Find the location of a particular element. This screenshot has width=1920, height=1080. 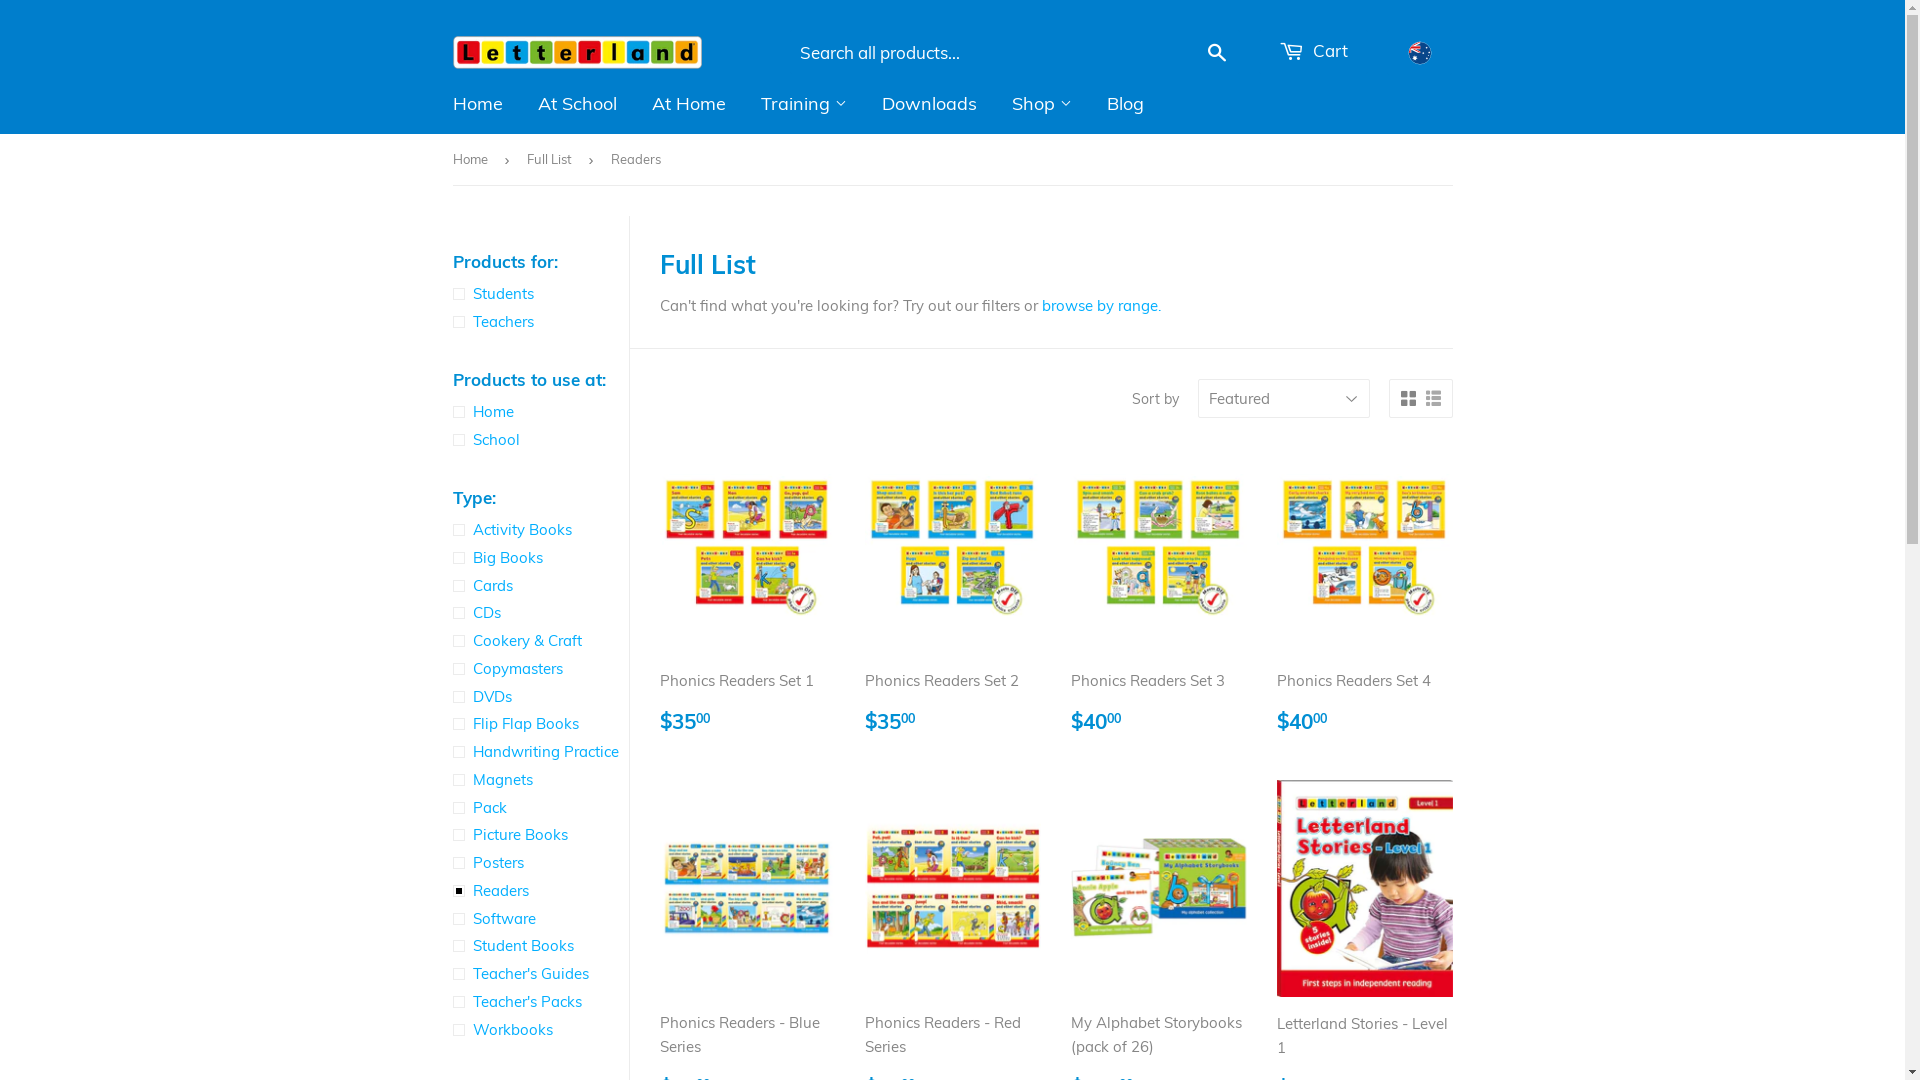

Cards is located at coordinates (540, 586).